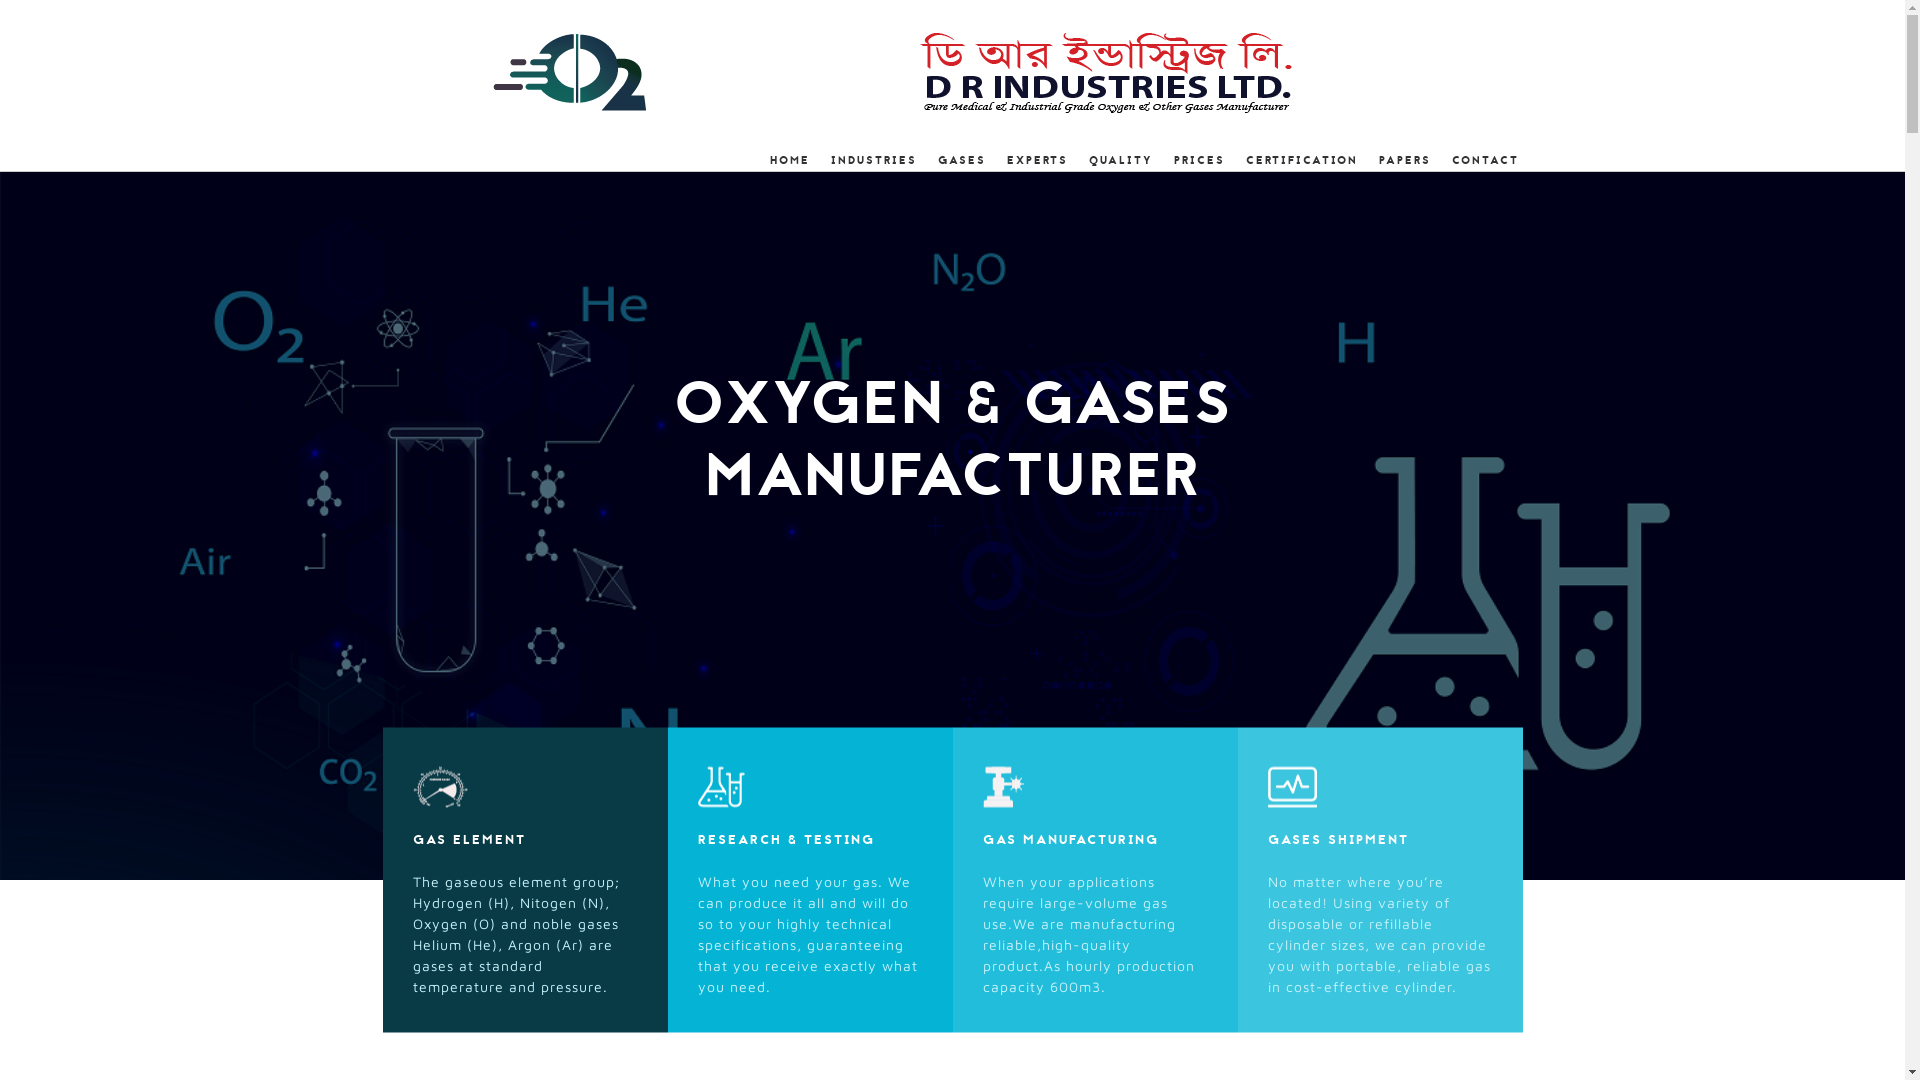 Image resolution: width=1920 pixels, height=1080 pixels. I want to click on HOME, so click(788, 160).